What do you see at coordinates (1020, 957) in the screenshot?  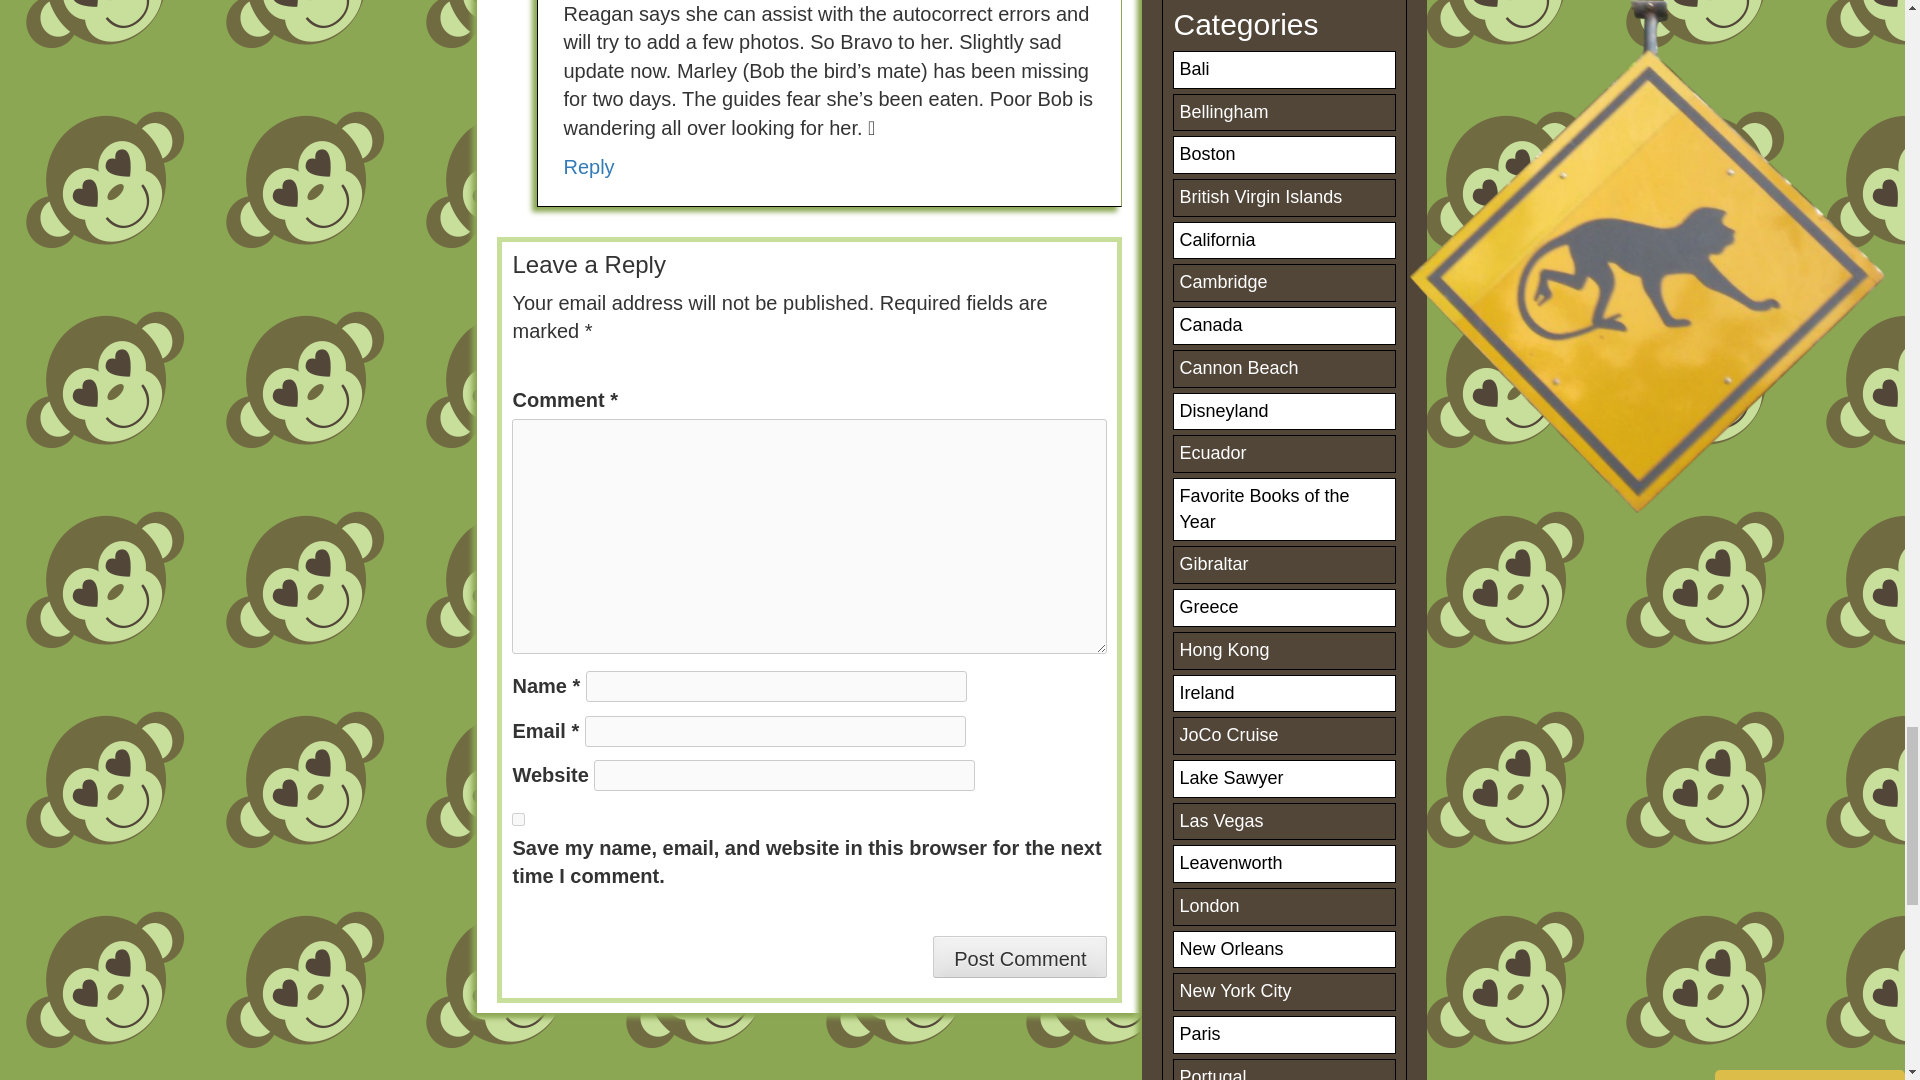 I see `Post Comment` at bounding box center [1020, 957].